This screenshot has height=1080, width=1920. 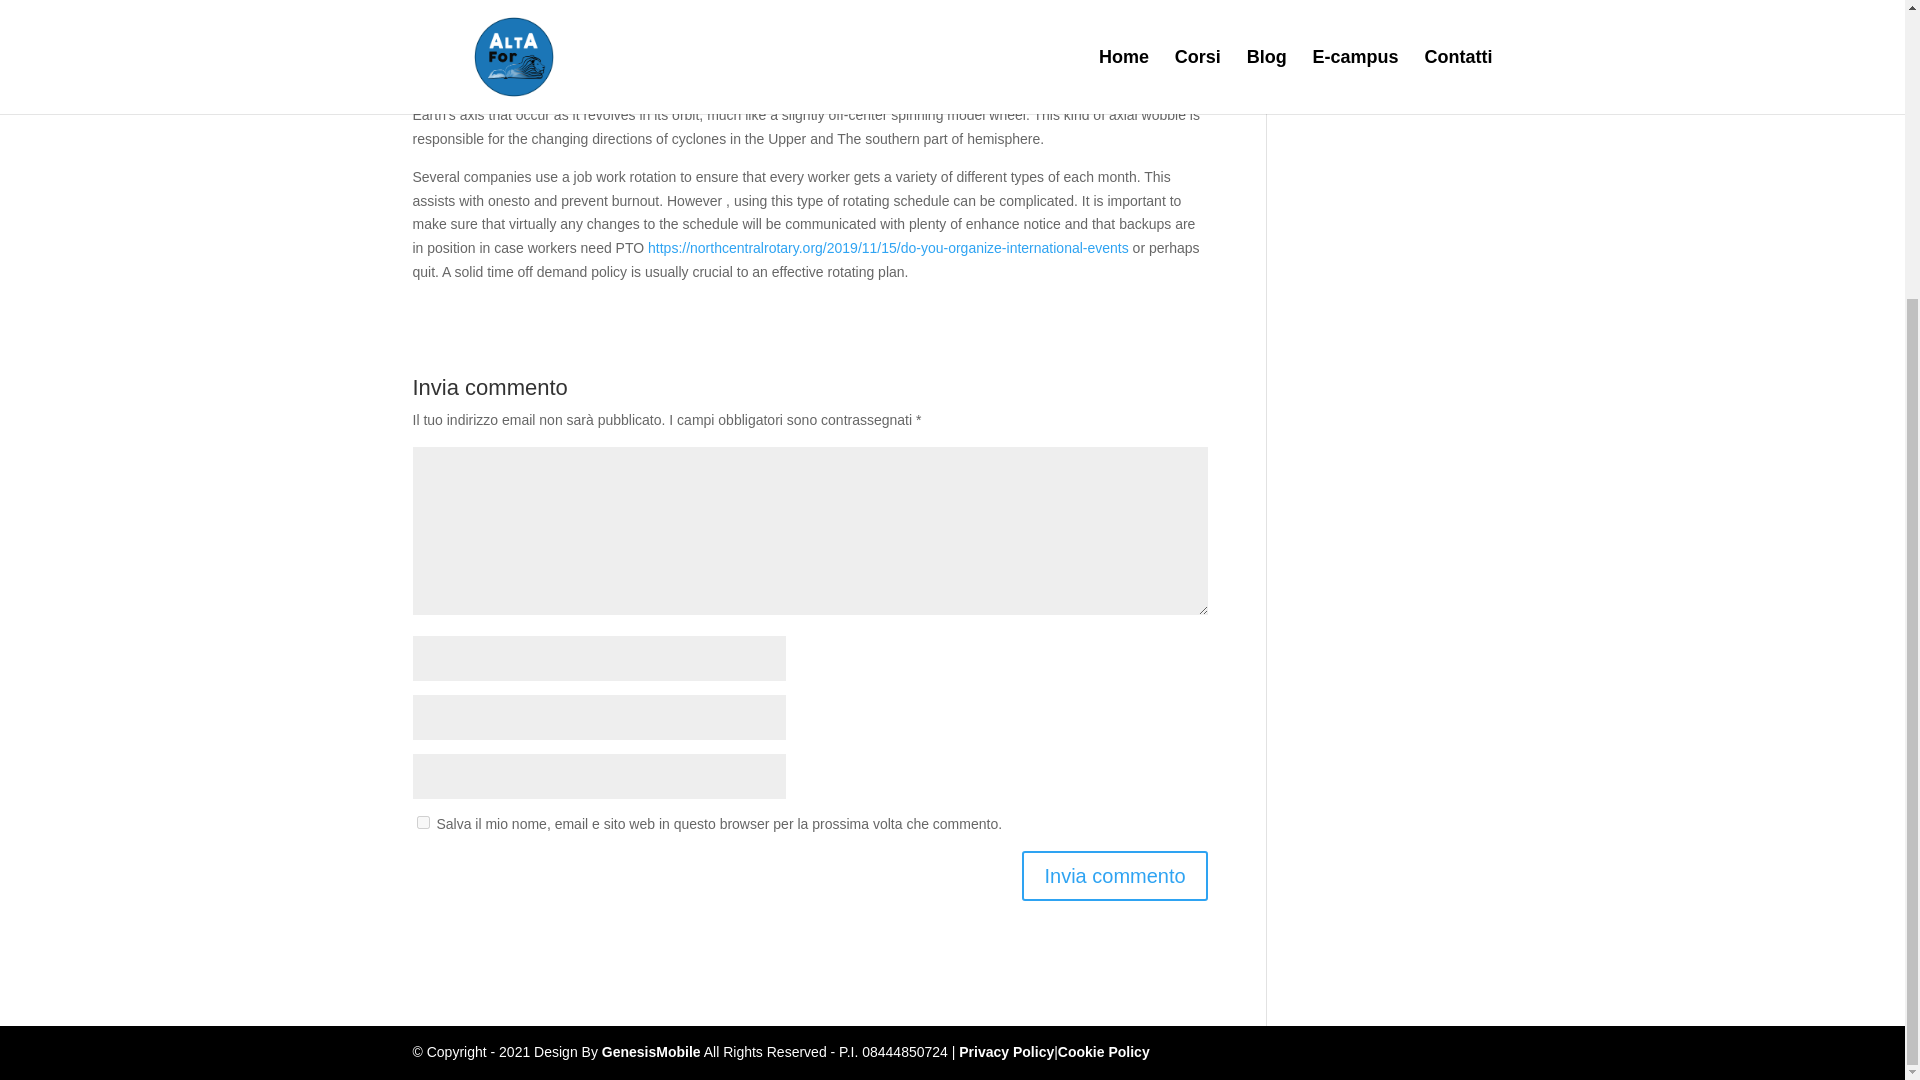 I want to click on GenesisMobile, so click(x=651, y=1052).